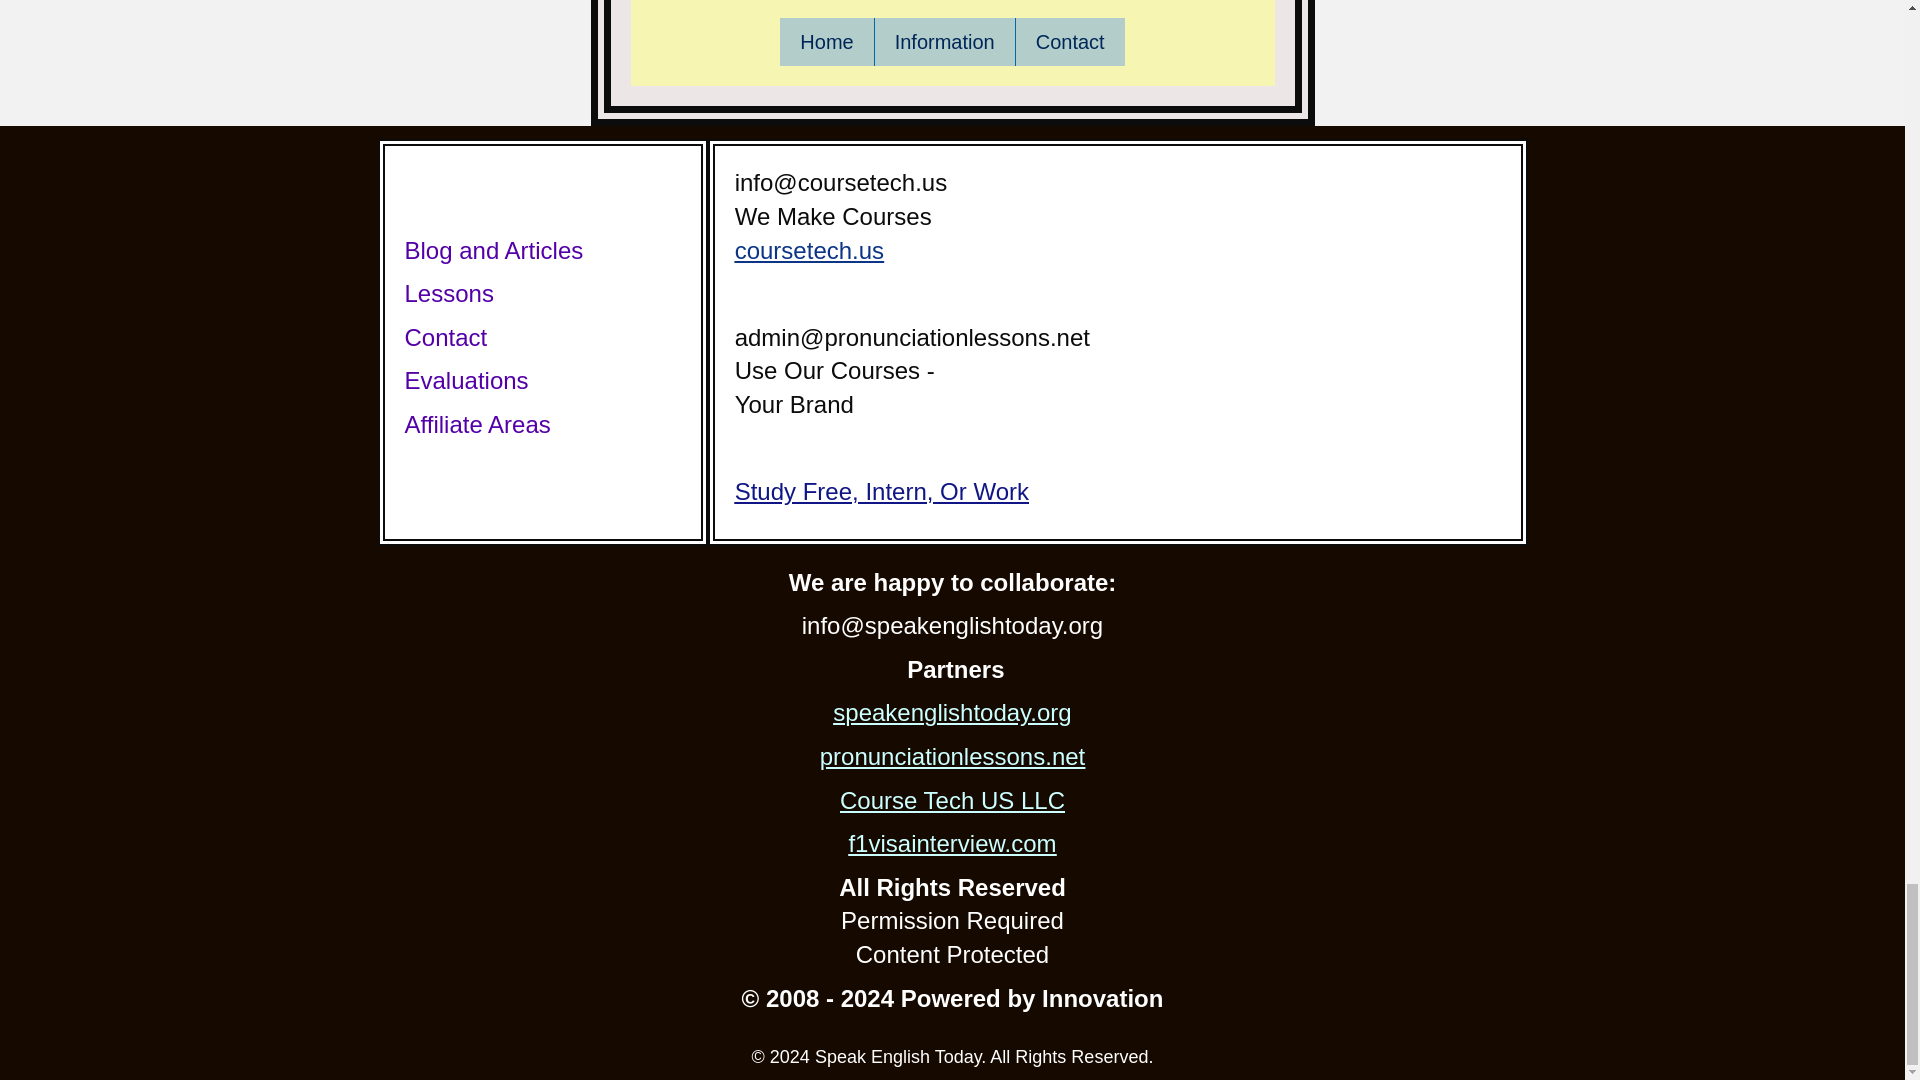 The image size is (1920, 1080). Describe the element at coordinates (493, 250) in the screenshot. I see `Blog and Articles` at that location.